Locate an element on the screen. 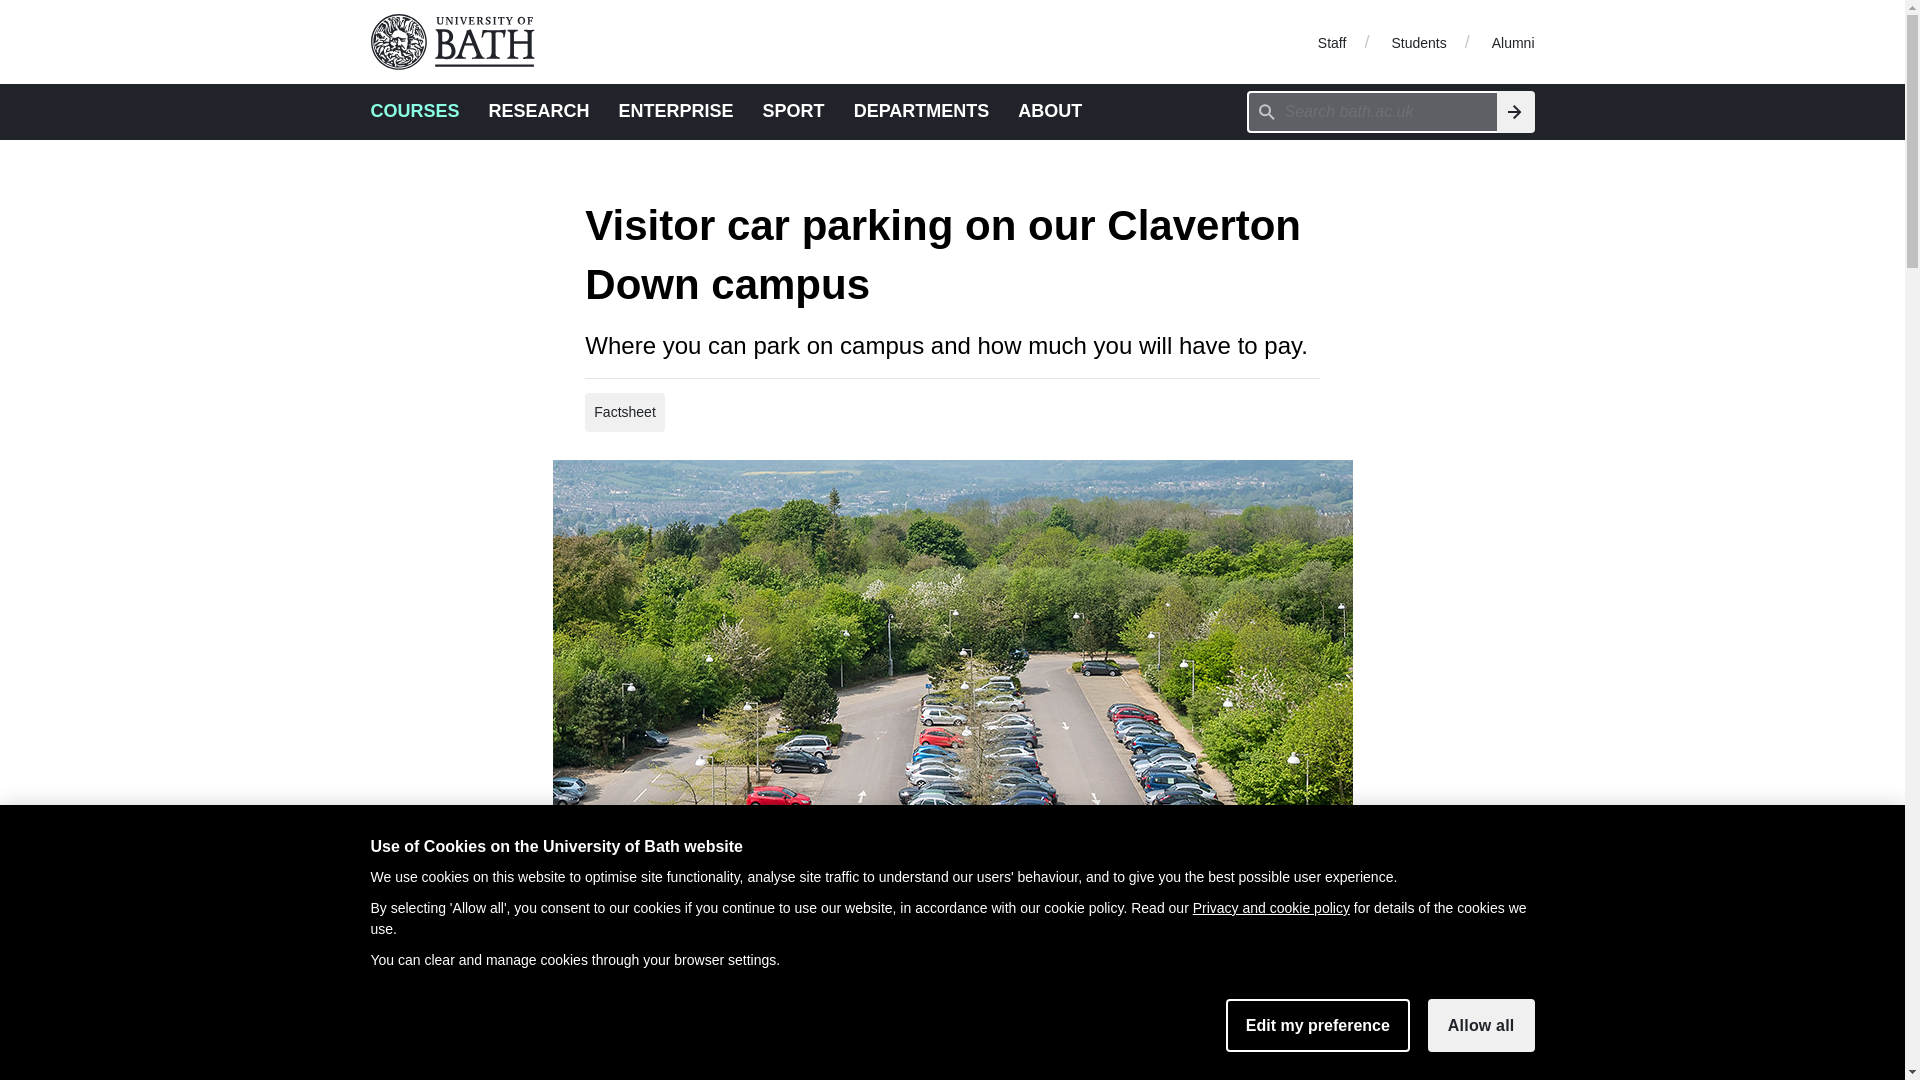 Image resolution: width=1920 pixels, height=1080 pixels. Privacy and cookie policy is located at coordinates (1270, 907).